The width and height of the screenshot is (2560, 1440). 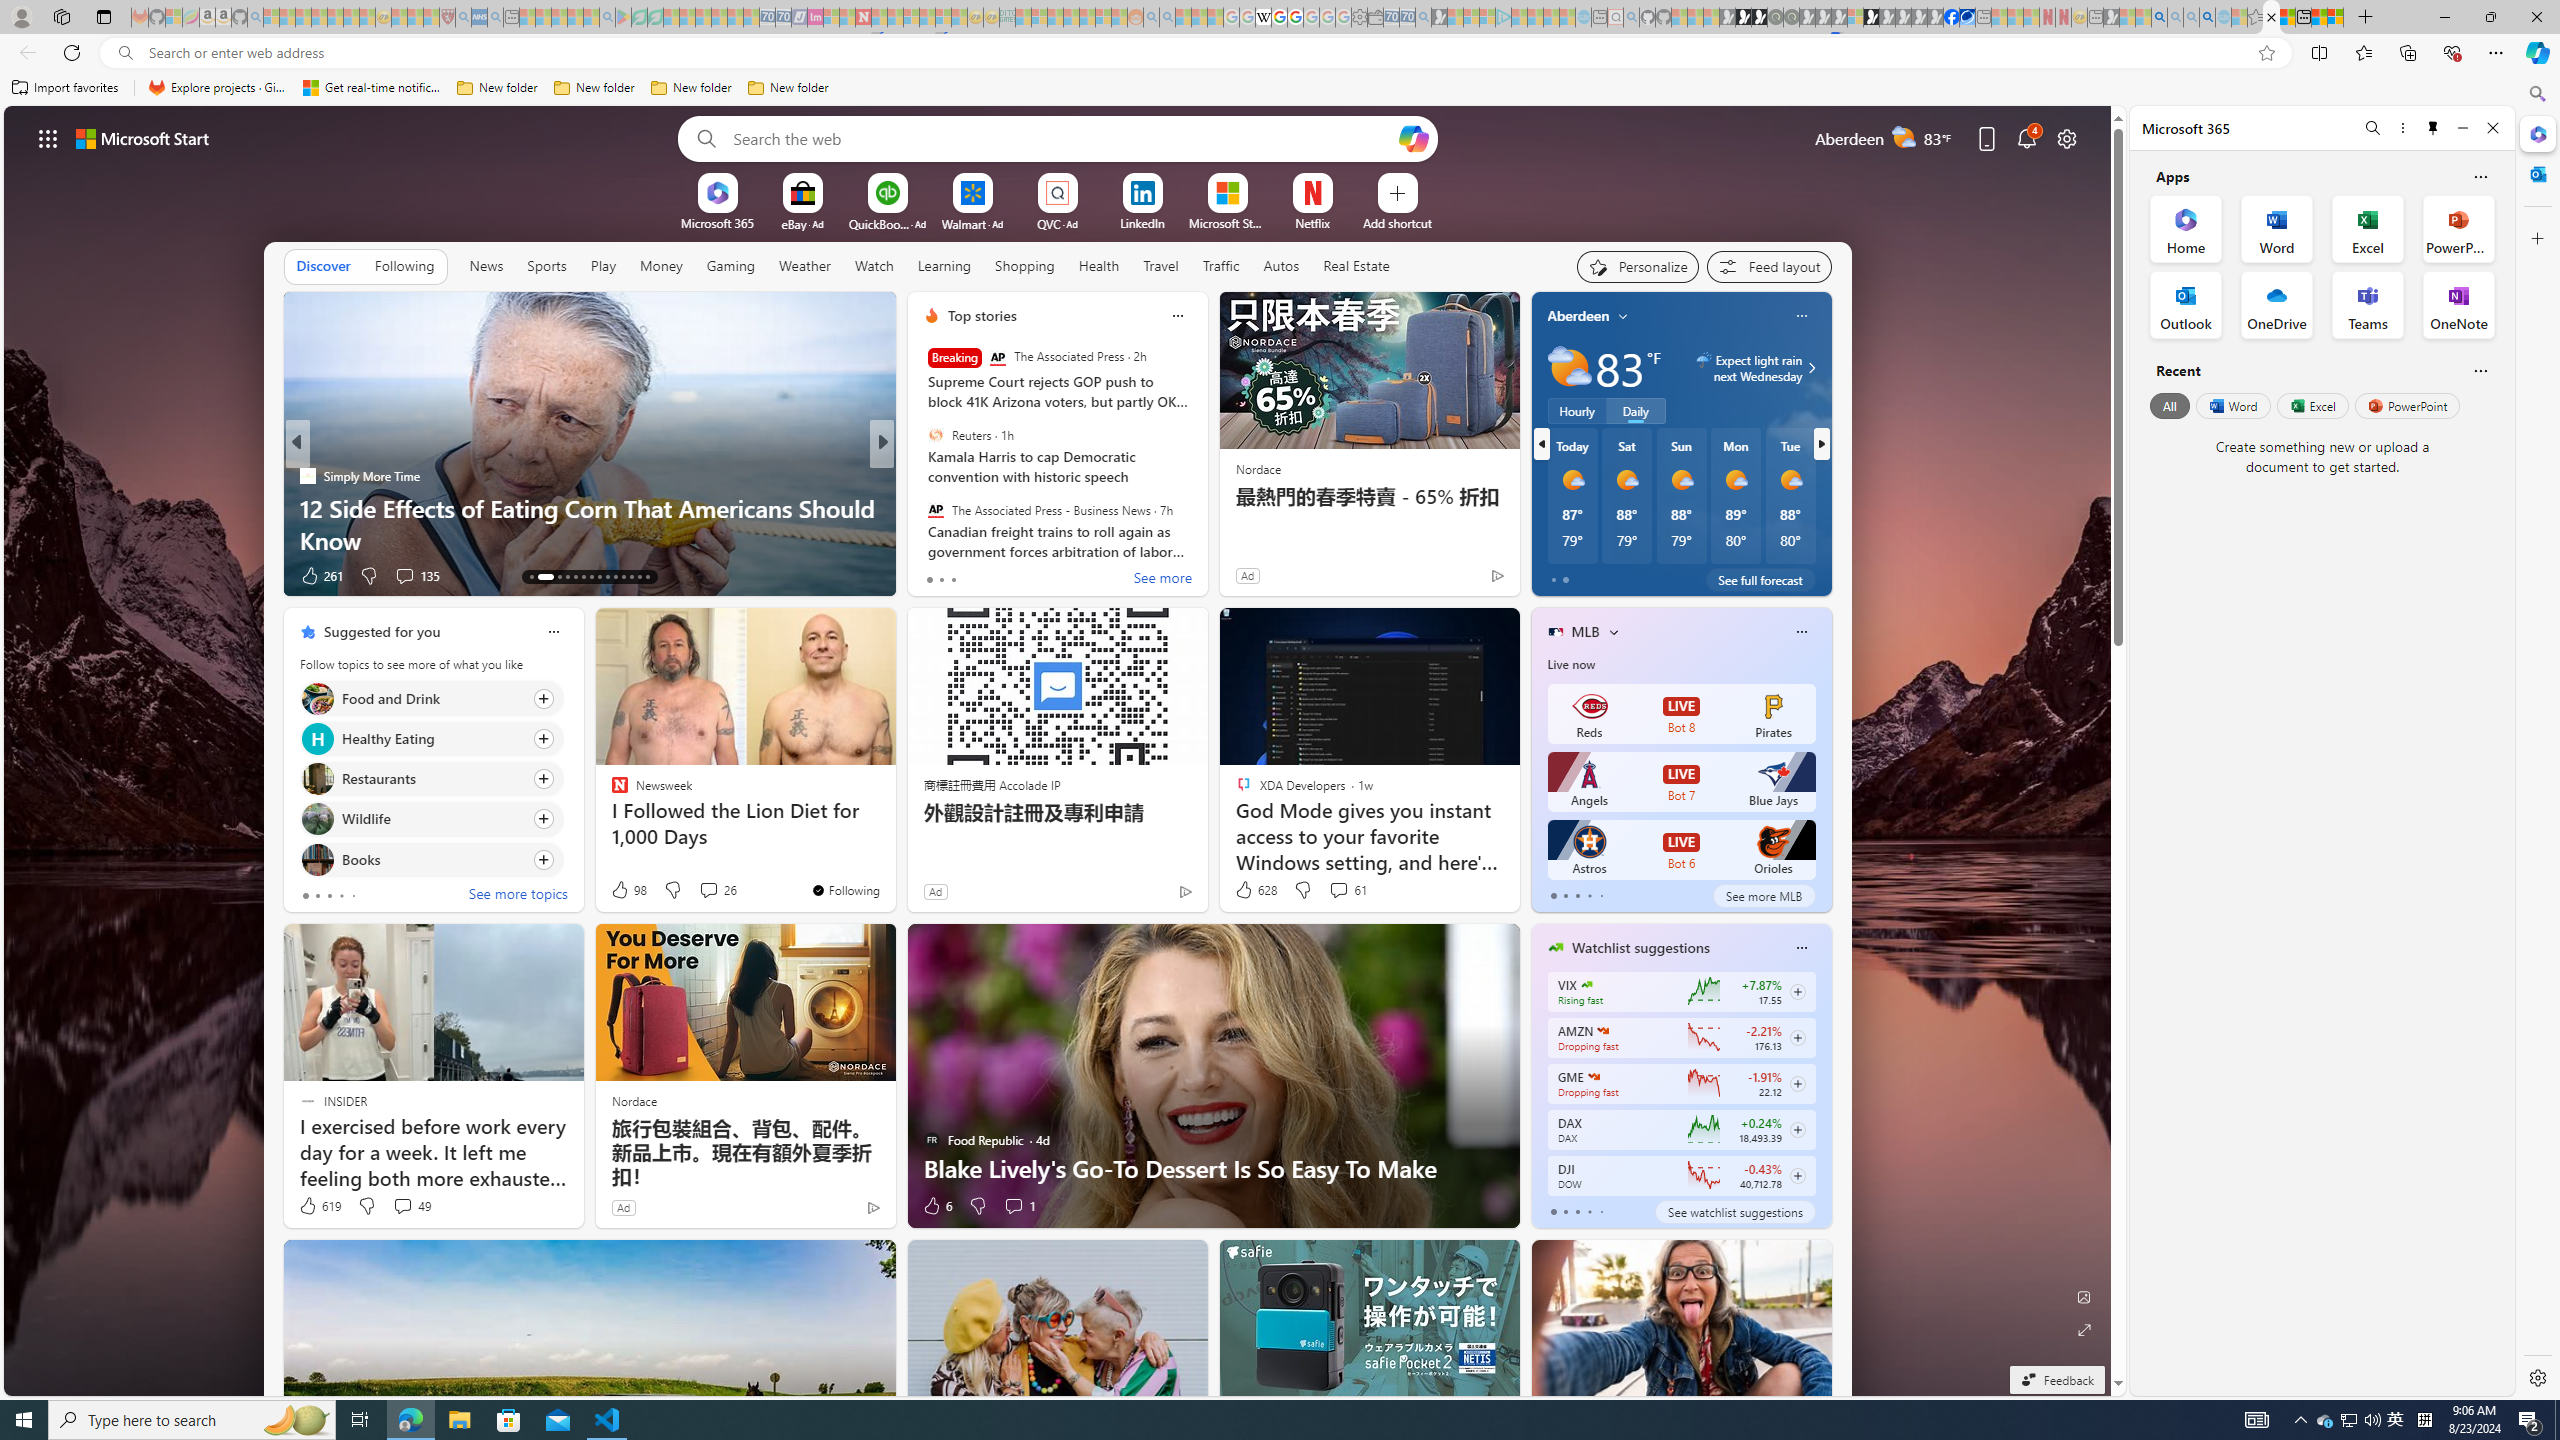 What do you see at coordinates (1338, 890) in the screenshot?
I see `View comments 61 Comment` at bounding box center [1338, 890].